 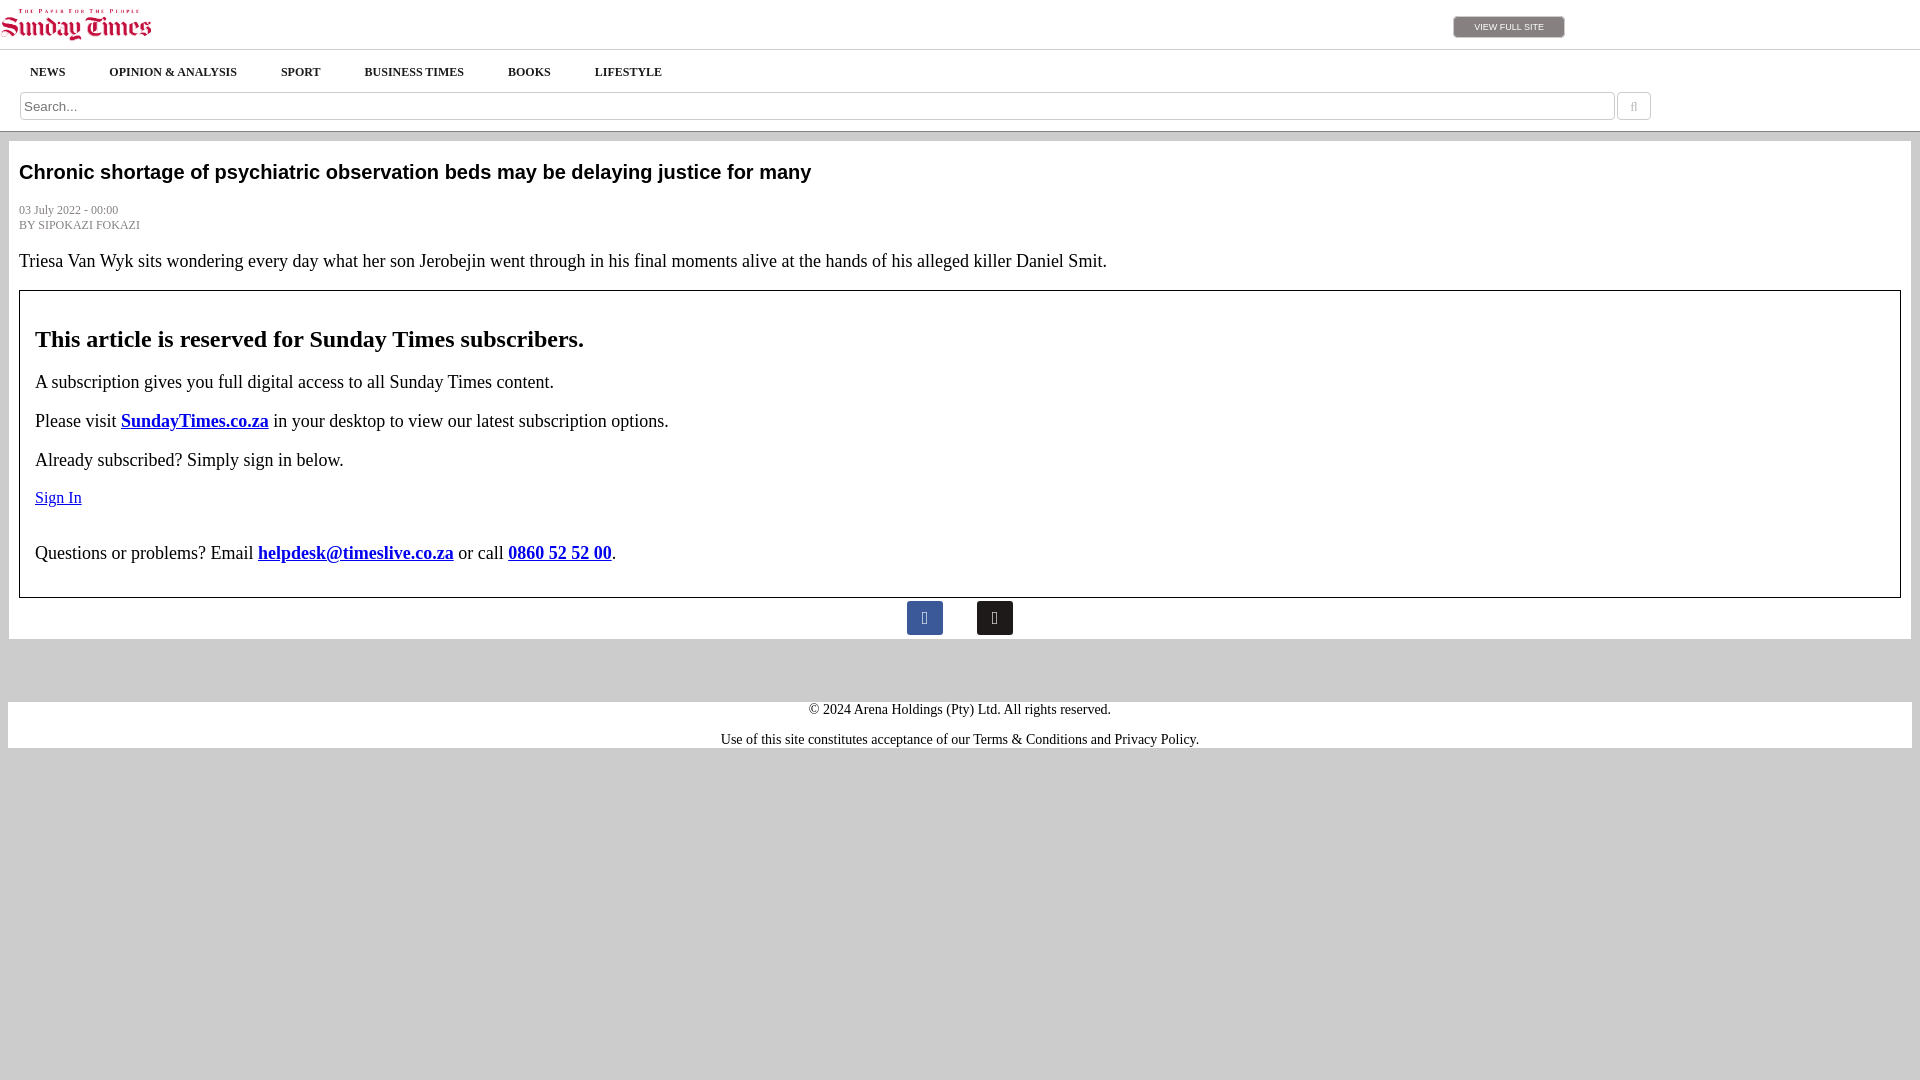 I want to click on Sign In, so click(x=58, y=498).